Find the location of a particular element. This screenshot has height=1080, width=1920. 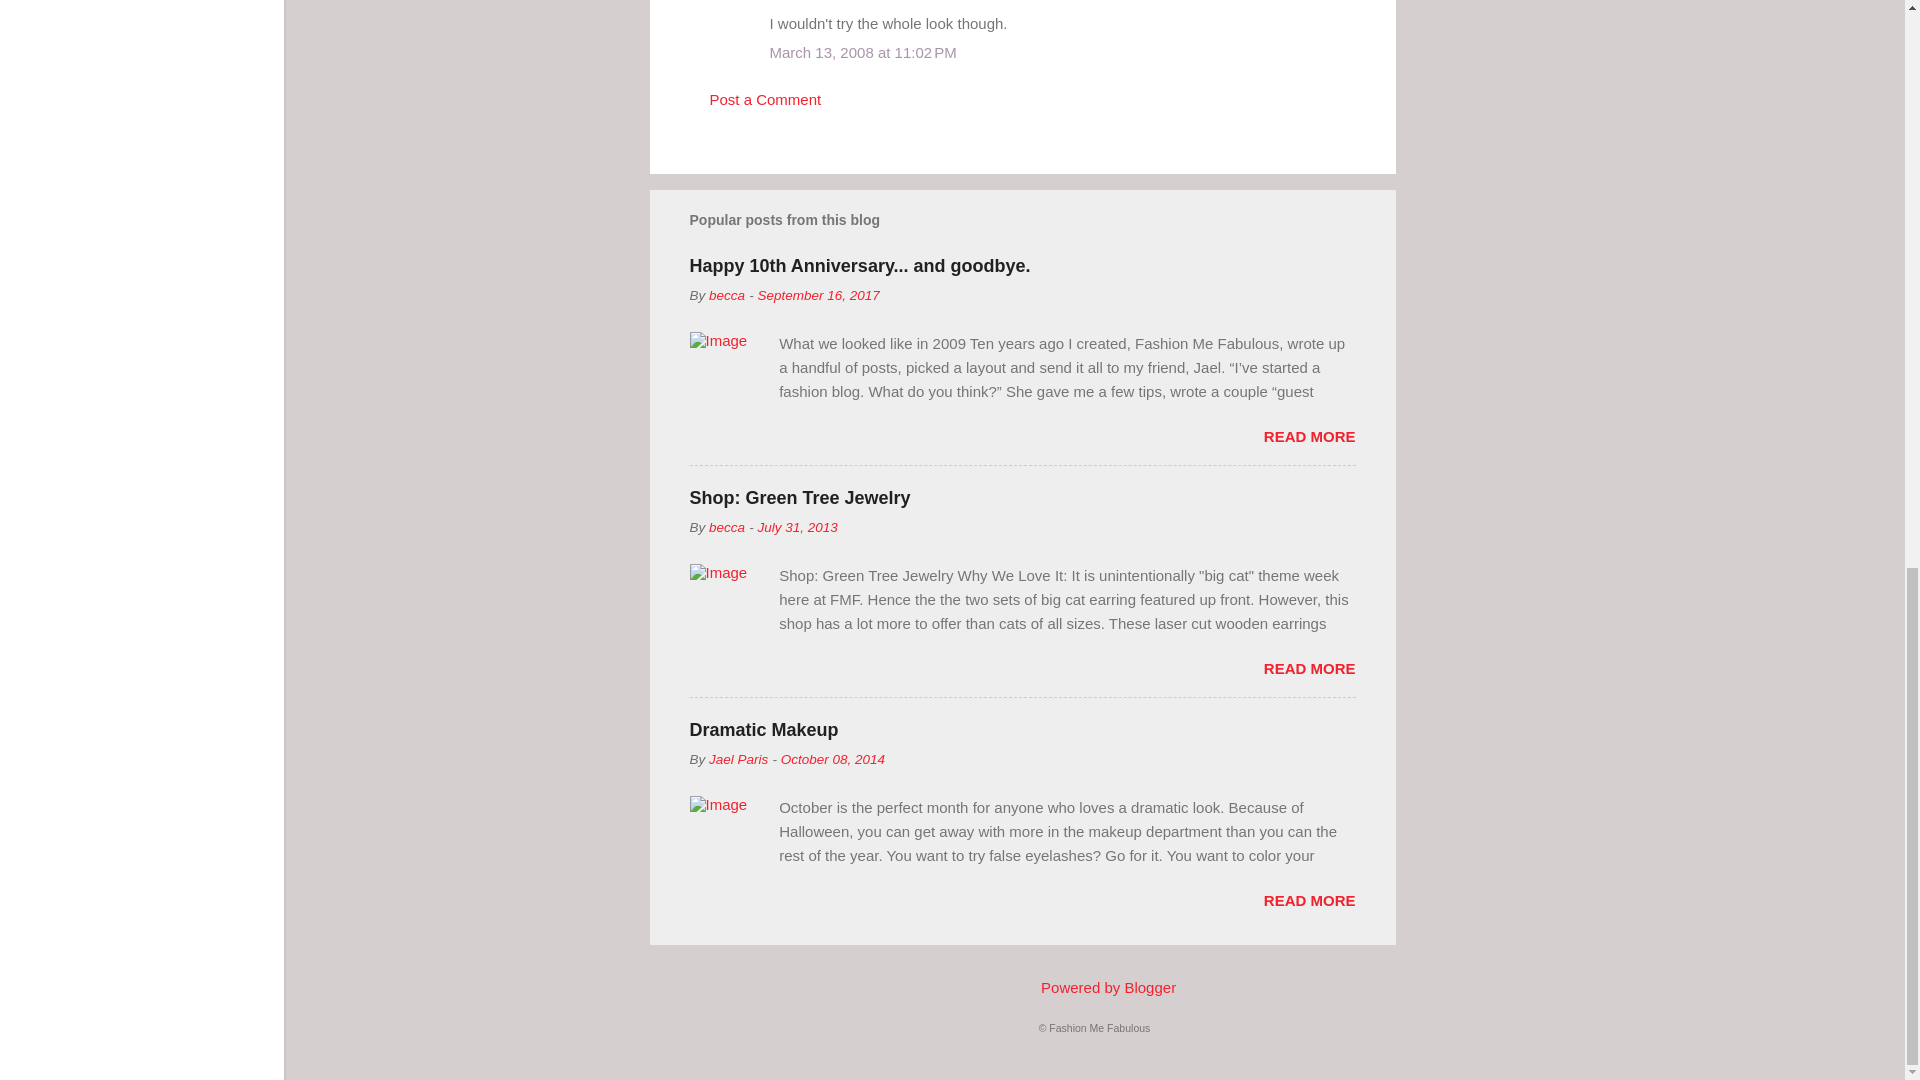

October 08, 2014 is located at coordinates (833, 758).